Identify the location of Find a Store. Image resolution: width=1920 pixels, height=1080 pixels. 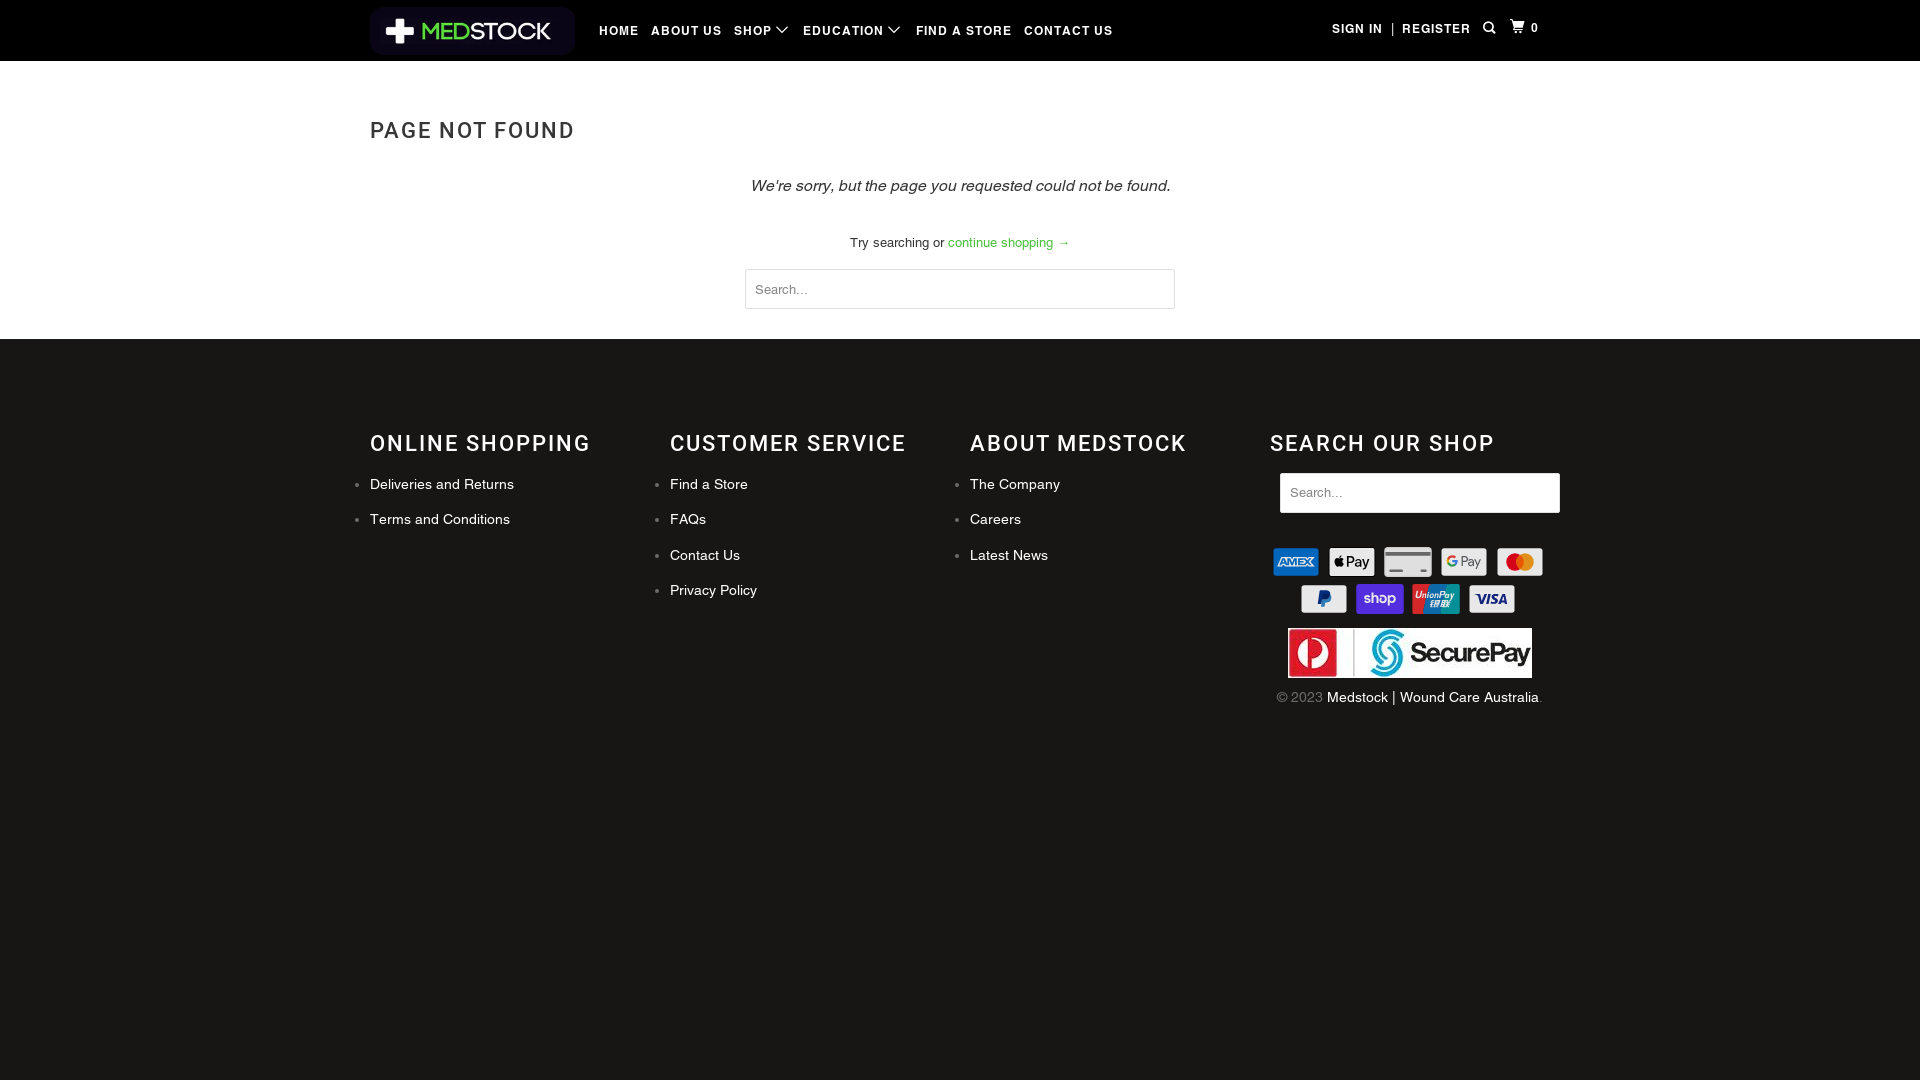
(709, 484).